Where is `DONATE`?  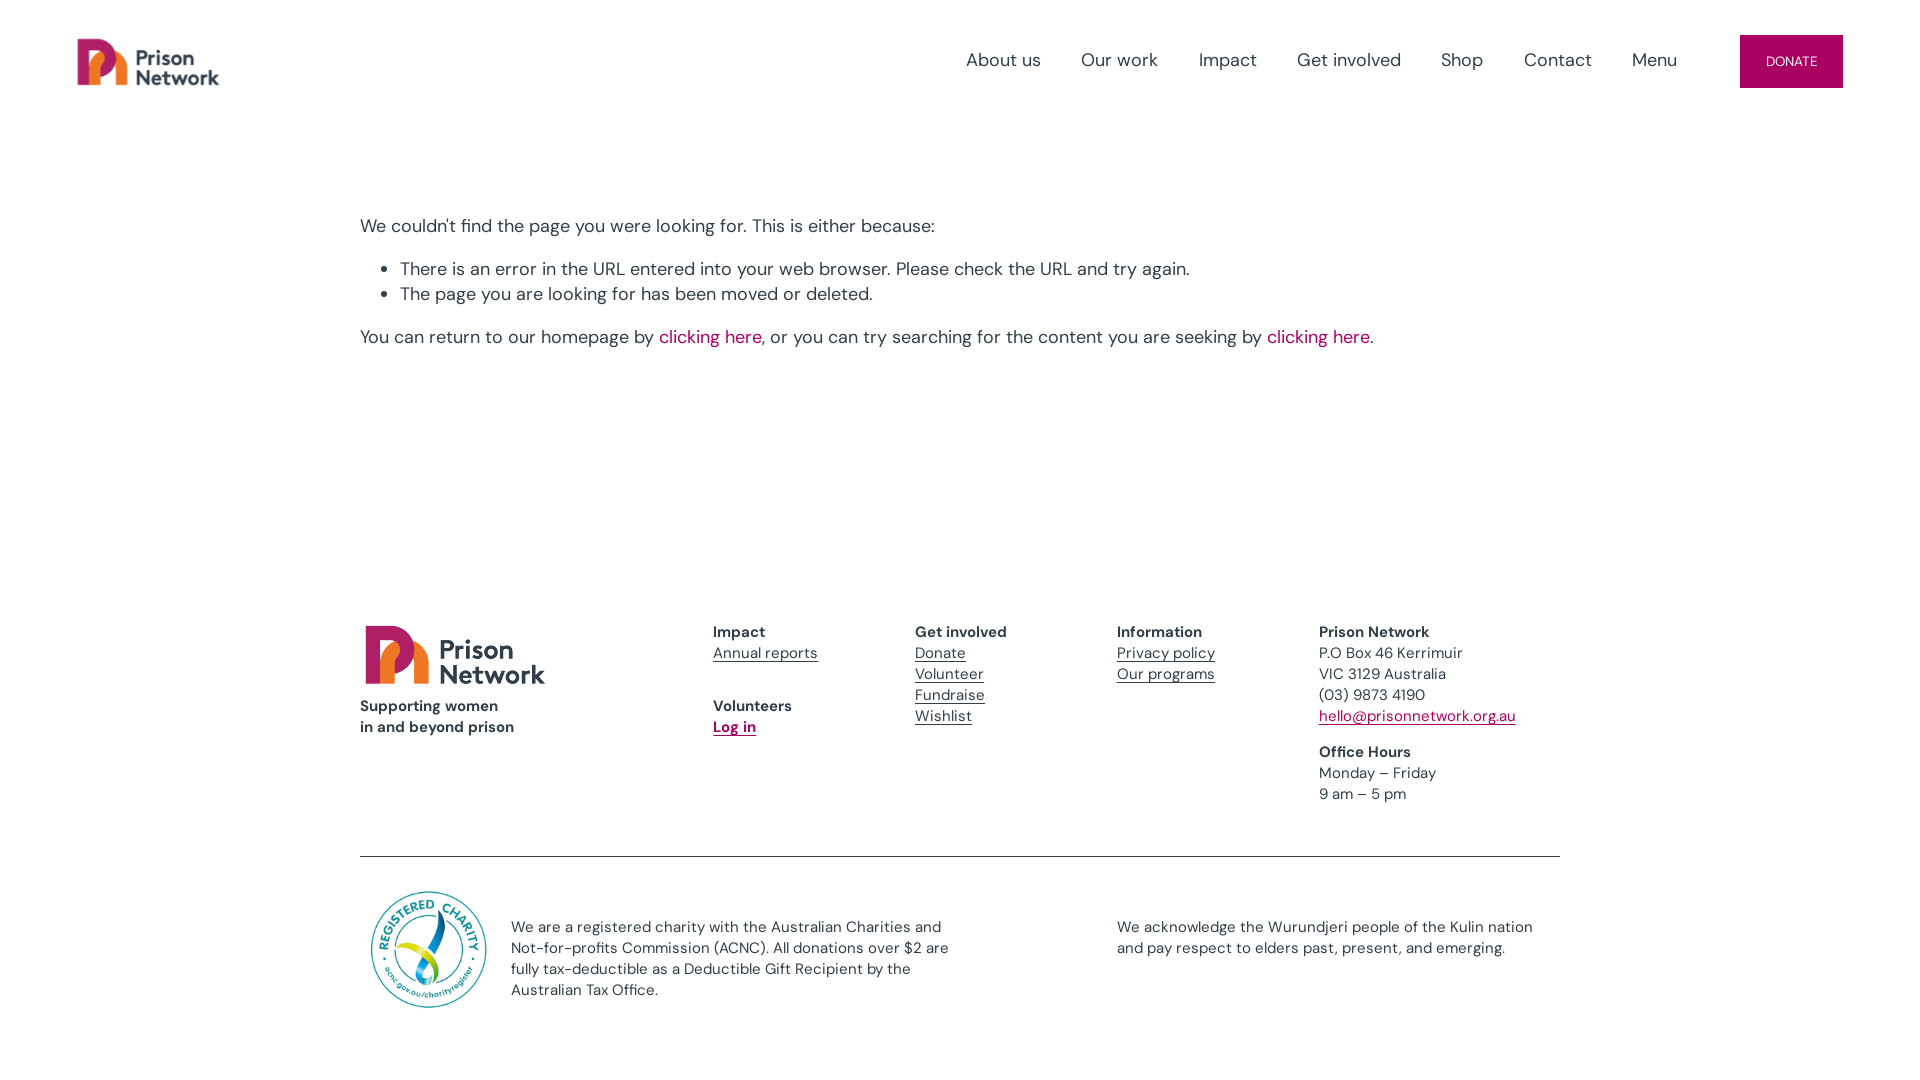 DONATE is located at coordinates (1792, 62).